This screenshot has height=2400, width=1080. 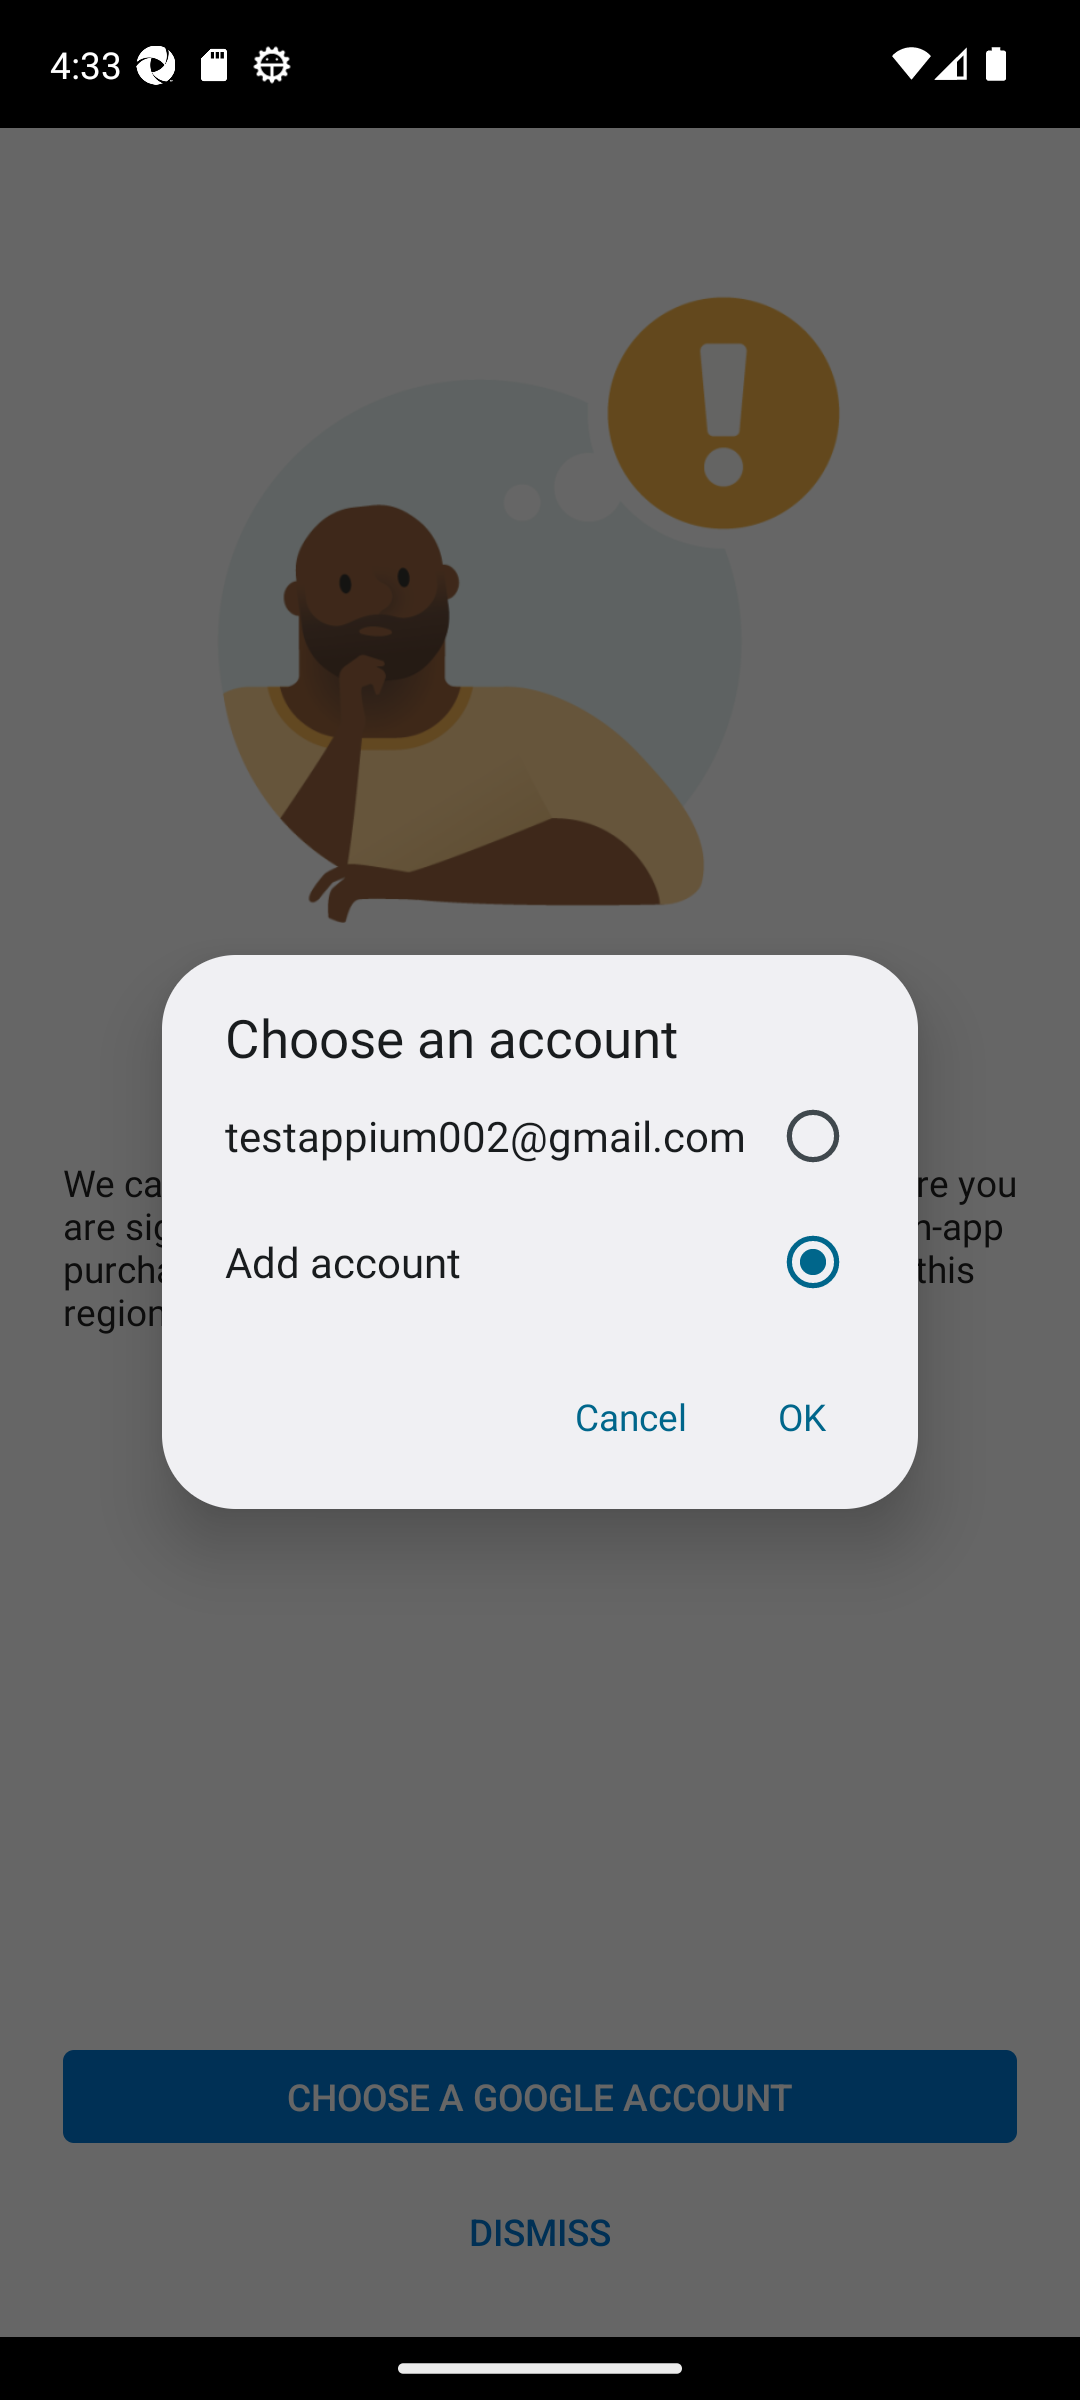 I want to click on Cancel, so click(x=631, y=1417).